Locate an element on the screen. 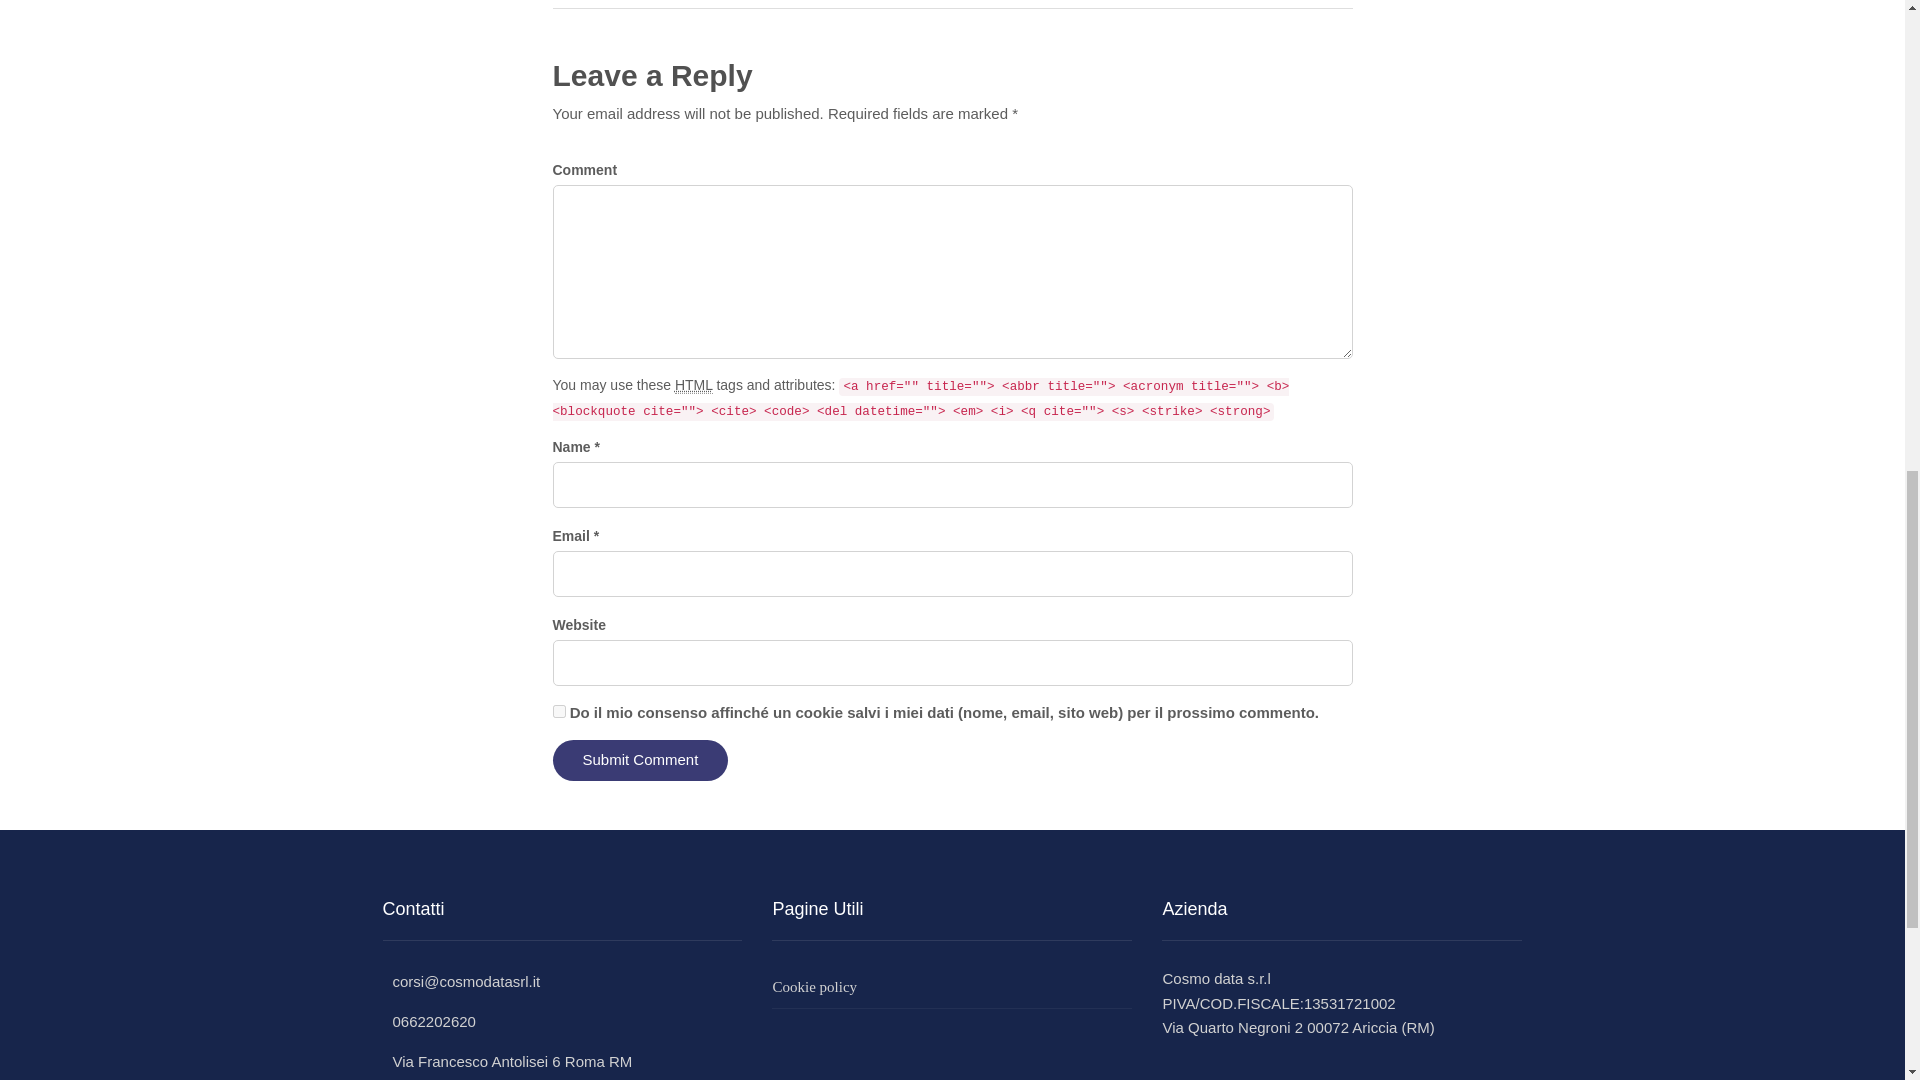  Cookie policy is located at coordinates (952, 987).